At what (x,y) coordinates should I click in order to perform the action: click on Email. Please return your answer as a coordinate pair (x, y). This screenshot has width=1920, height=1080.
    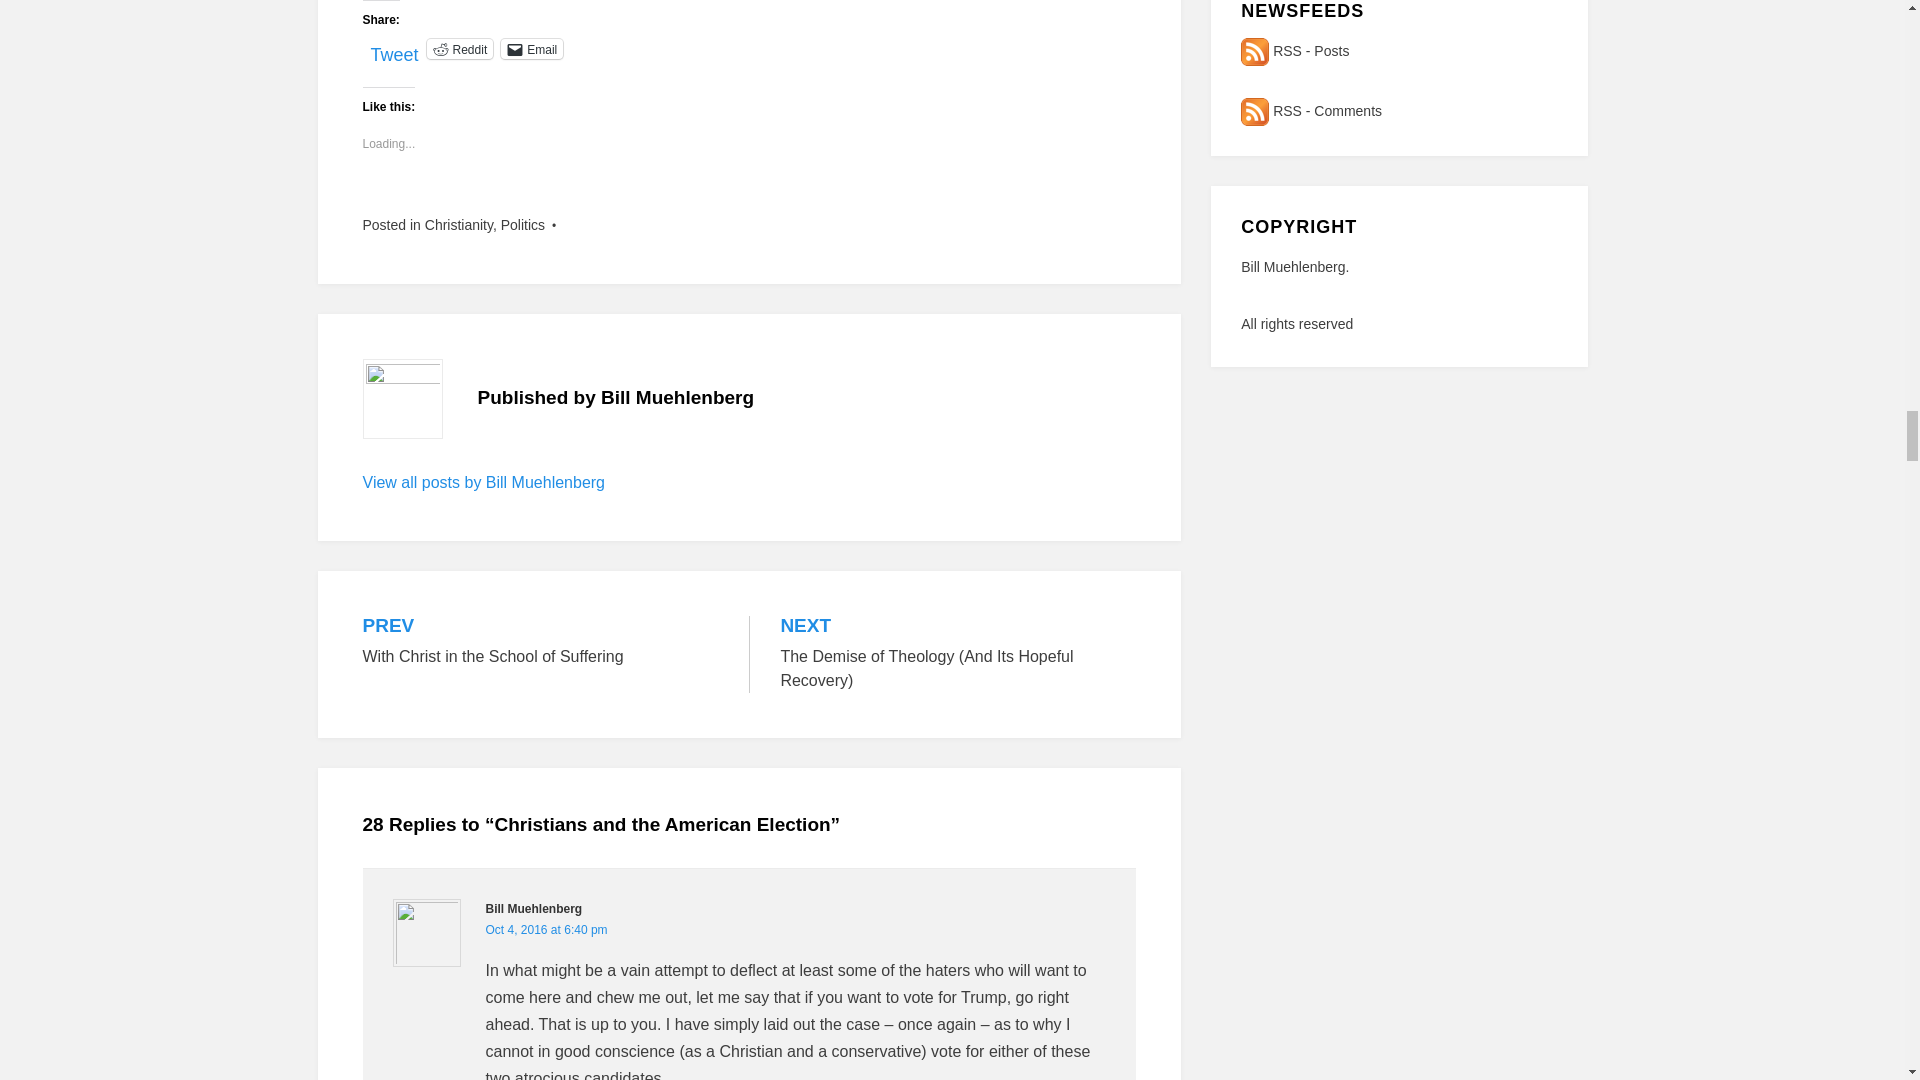
    Looking at the image, I should click on (532, 48).